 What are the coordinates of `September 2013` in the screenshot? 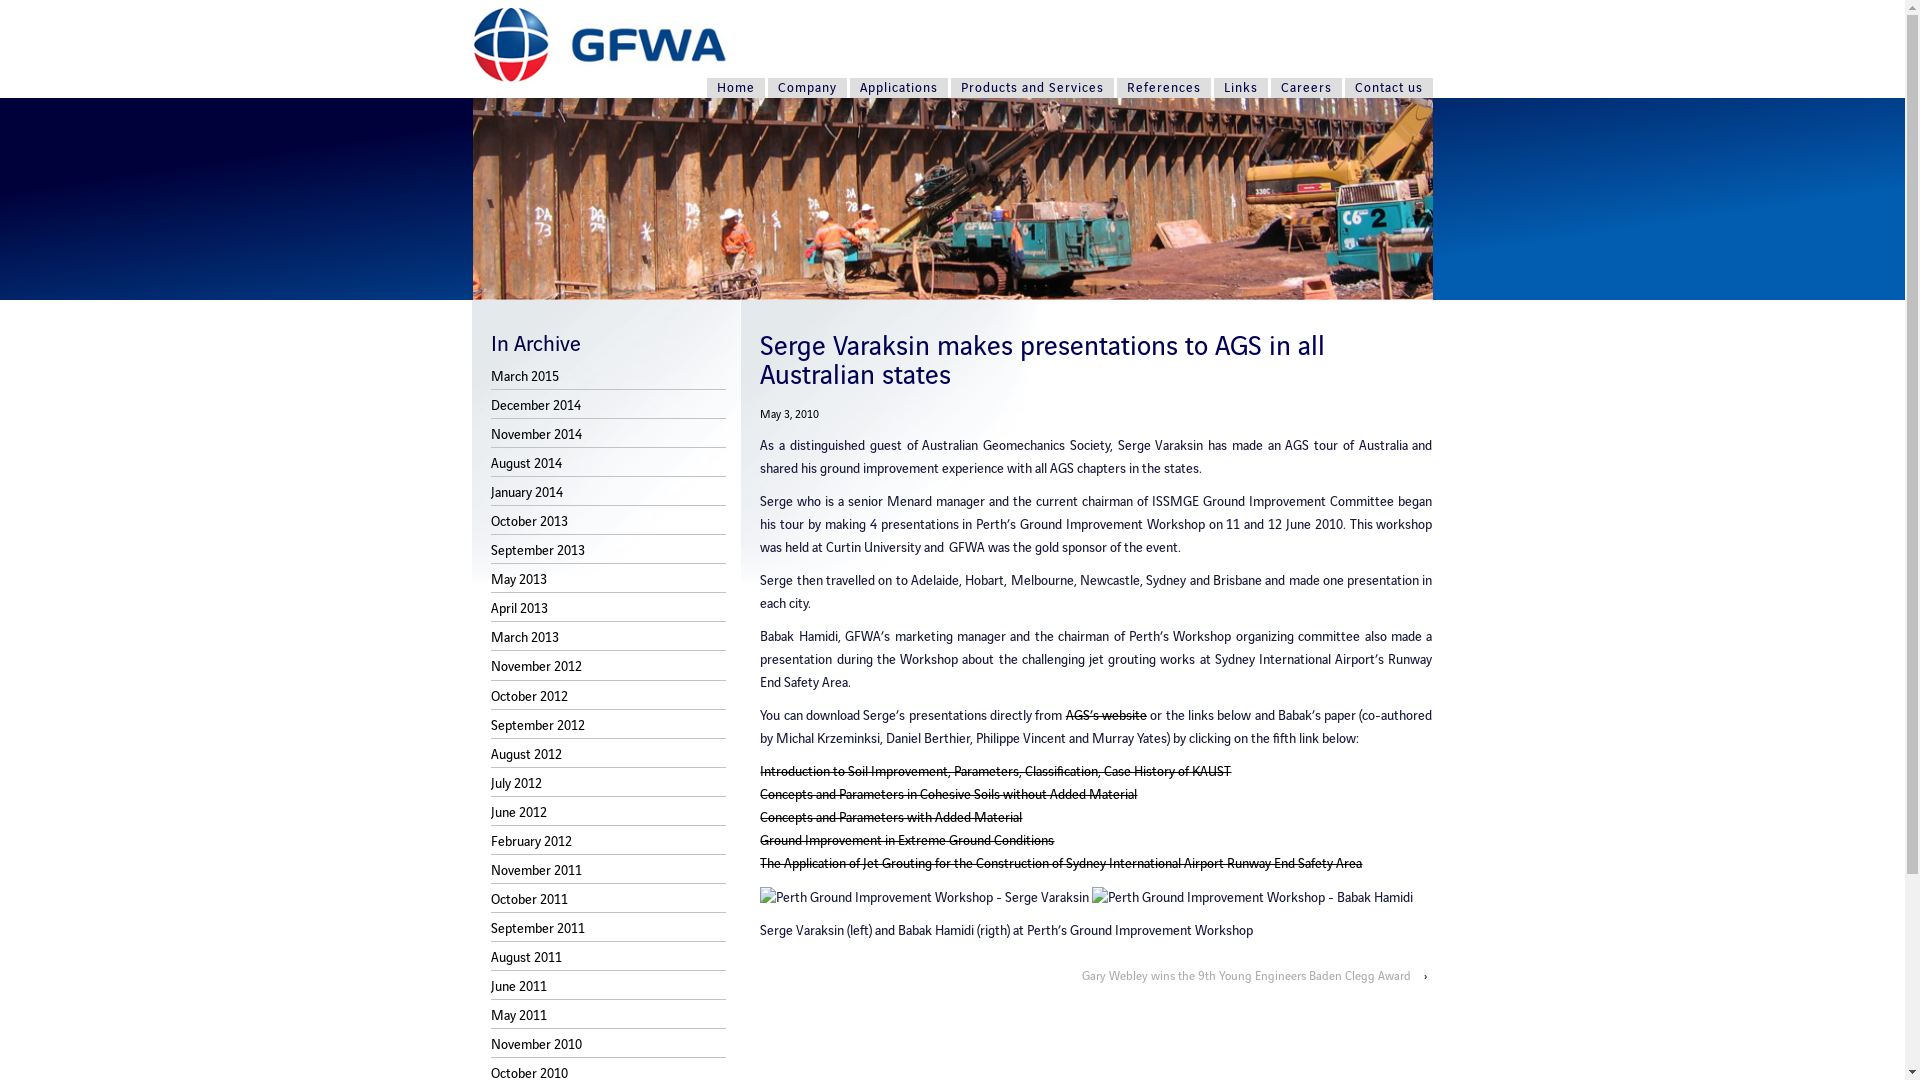 It's located at (538, 551).